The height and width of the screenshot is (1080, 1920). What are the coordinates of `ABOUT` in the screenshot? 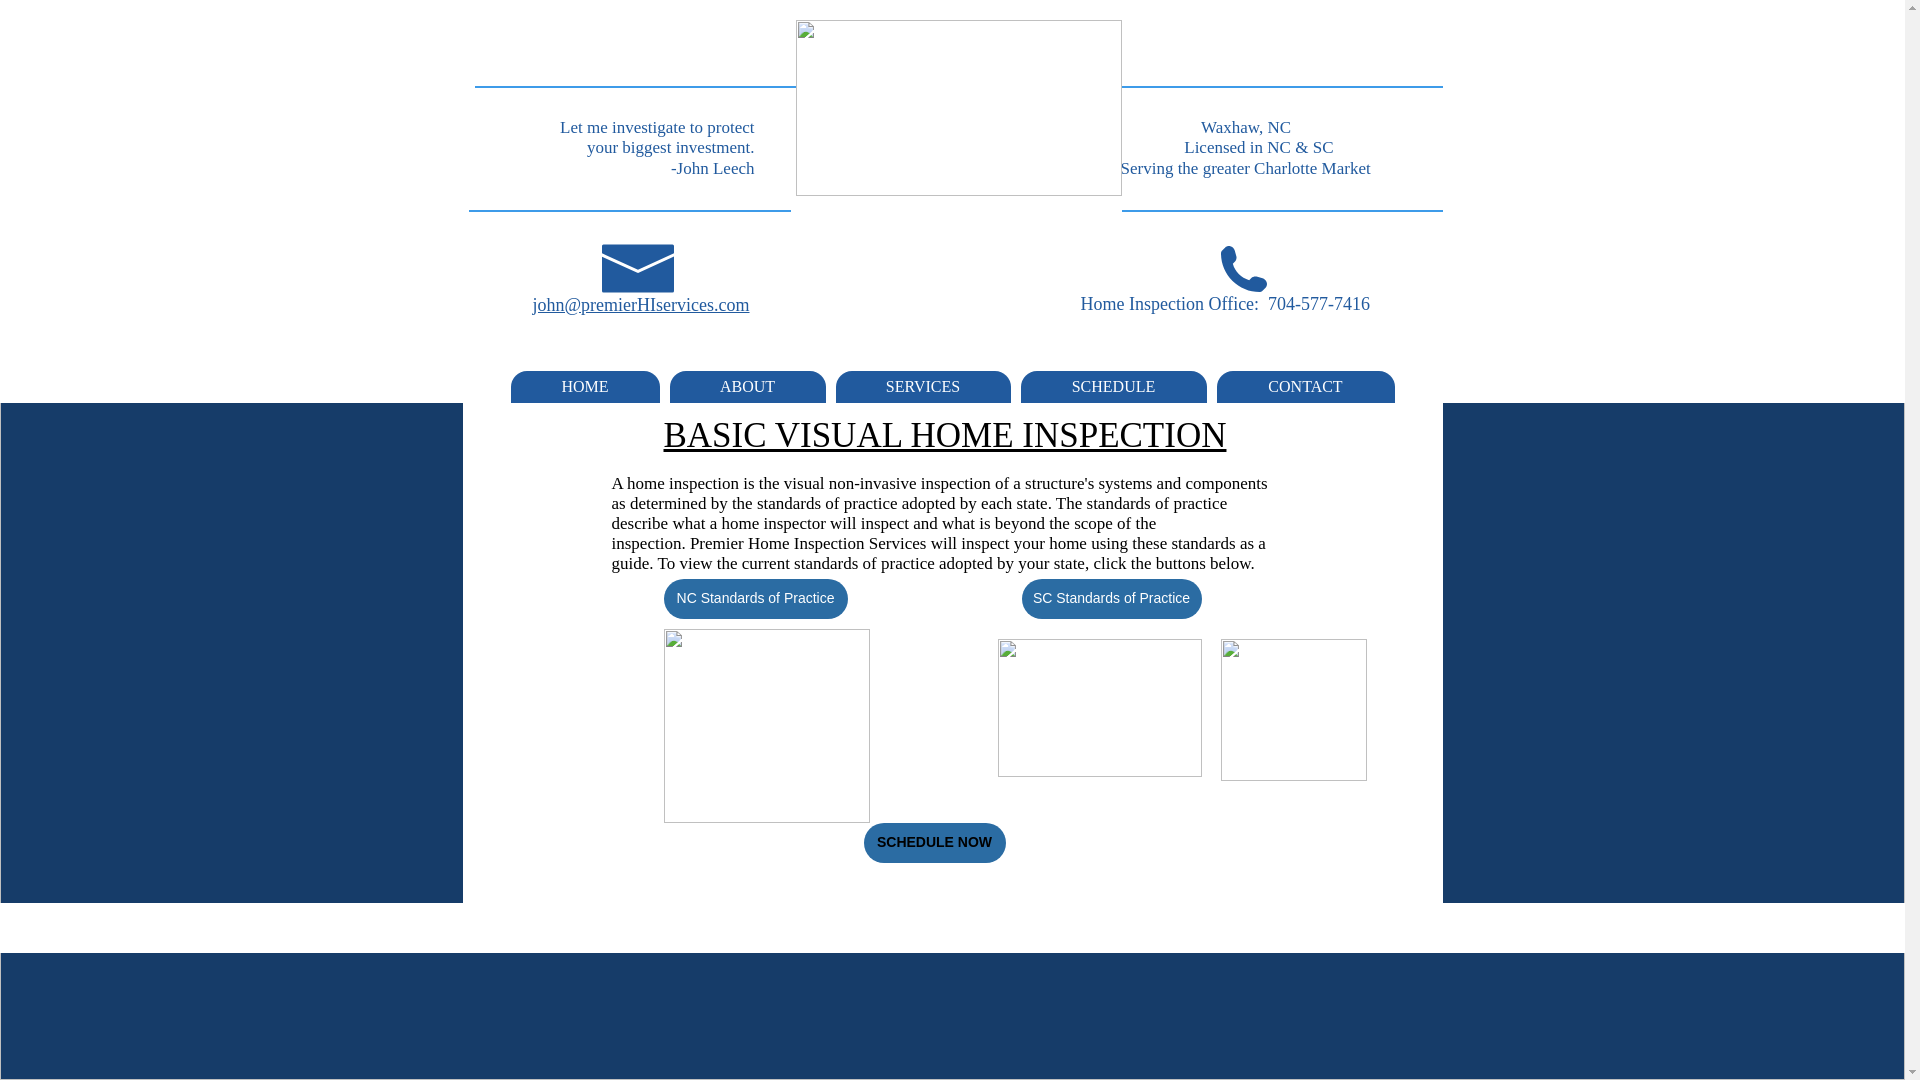 It's located at (748, 386).